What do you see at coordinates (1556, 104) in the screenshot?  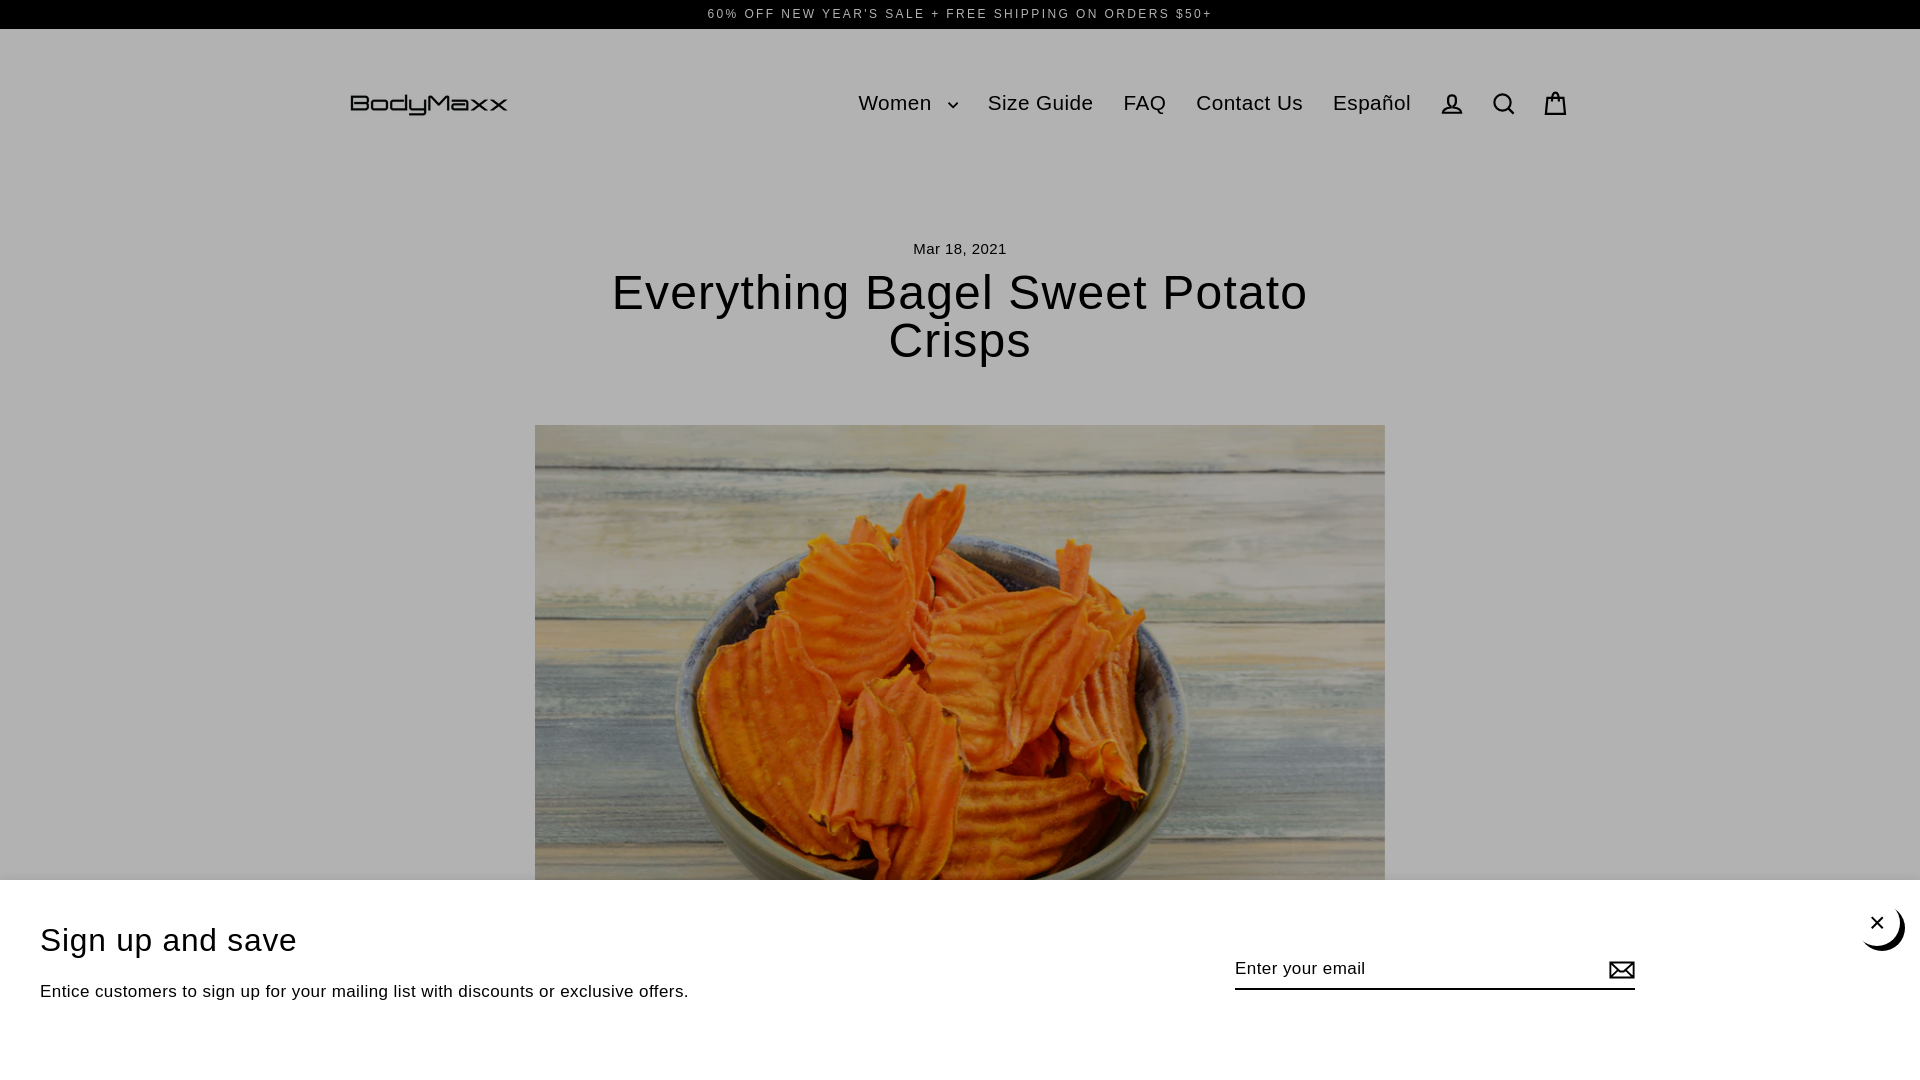 I see `Cart` at bounding box center [1556, 104].